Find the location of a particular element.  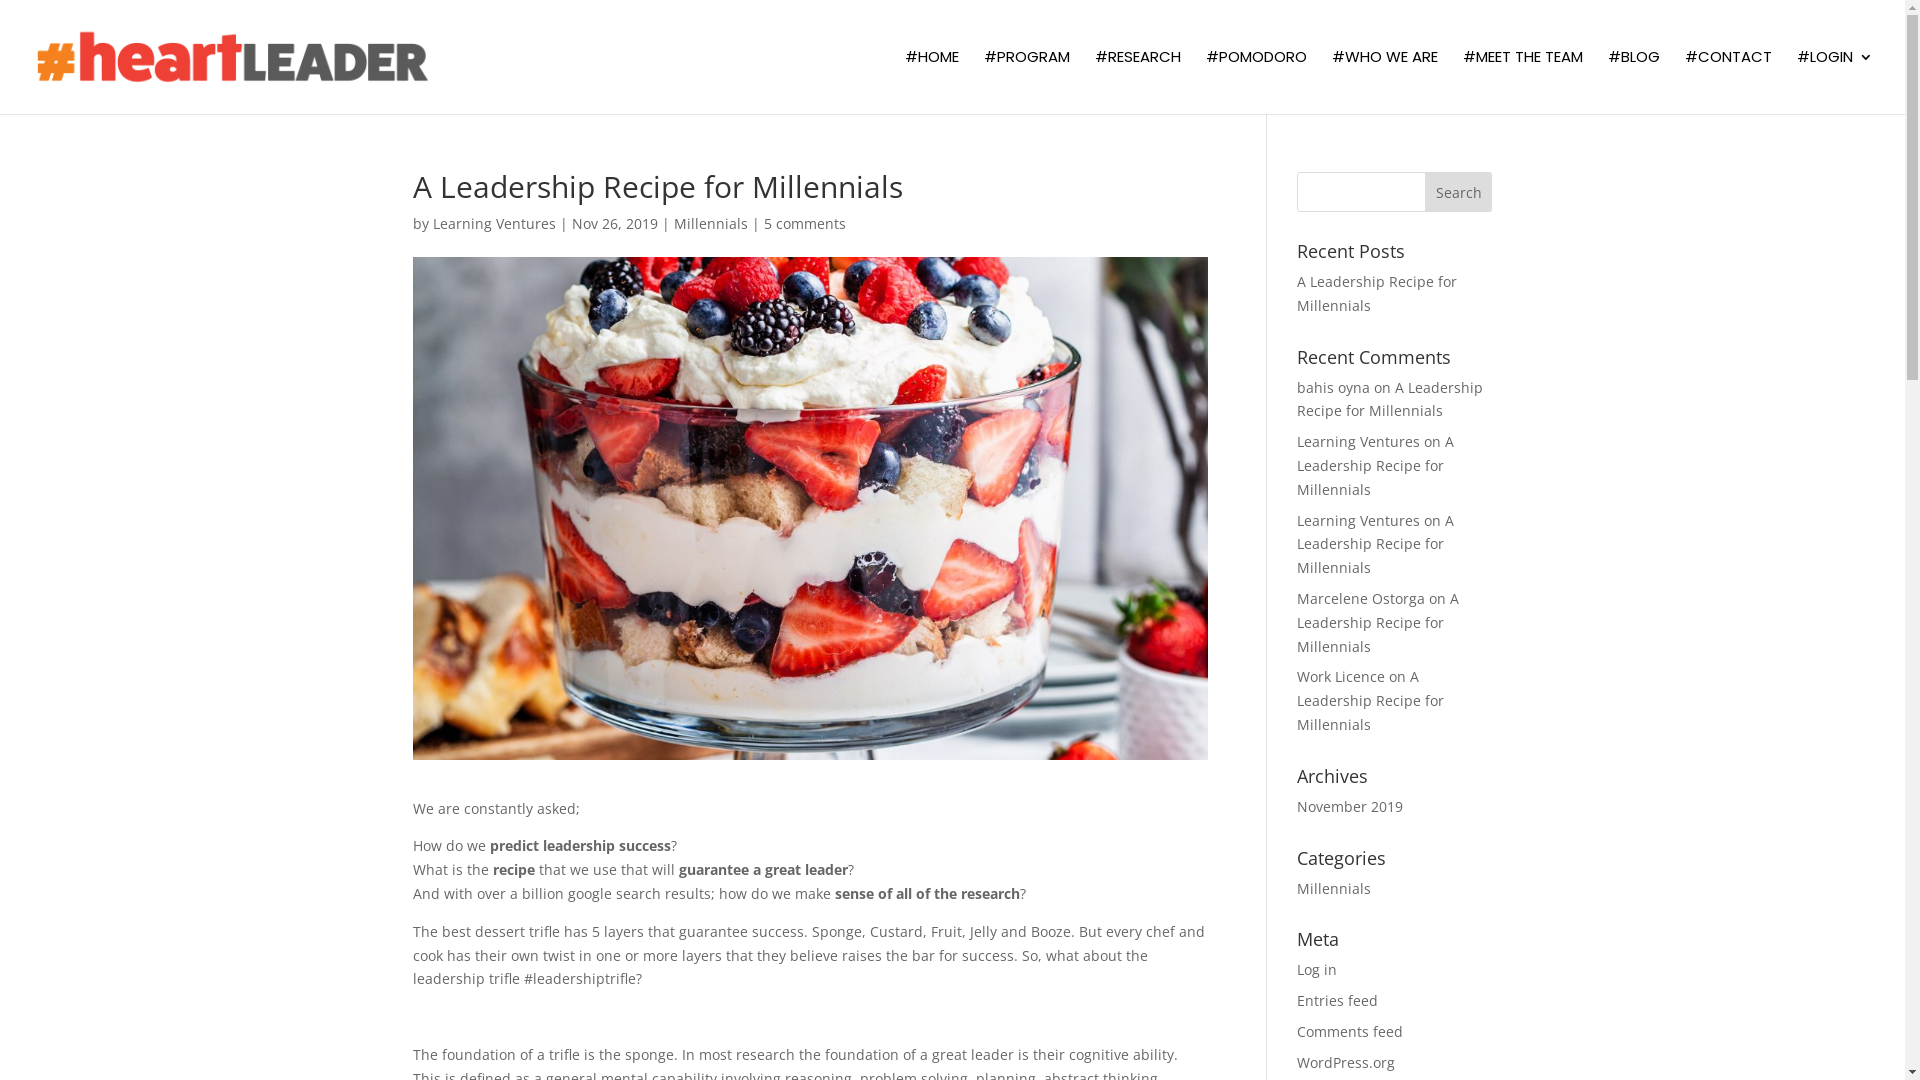

A Leadership Recipe for Millennials is located at coordinates (1376, 544).